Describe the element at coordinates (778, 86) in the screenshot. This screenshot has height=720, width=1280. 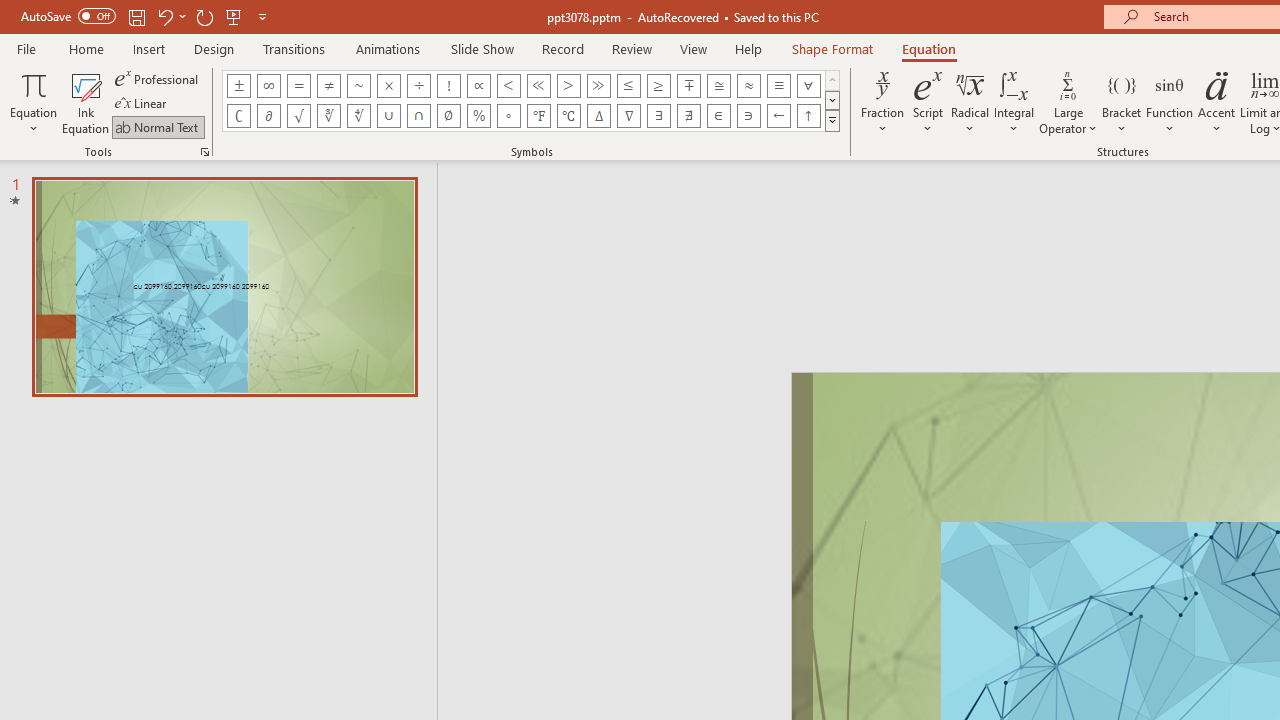
I see `Equation Symbol Identical To` at that location.